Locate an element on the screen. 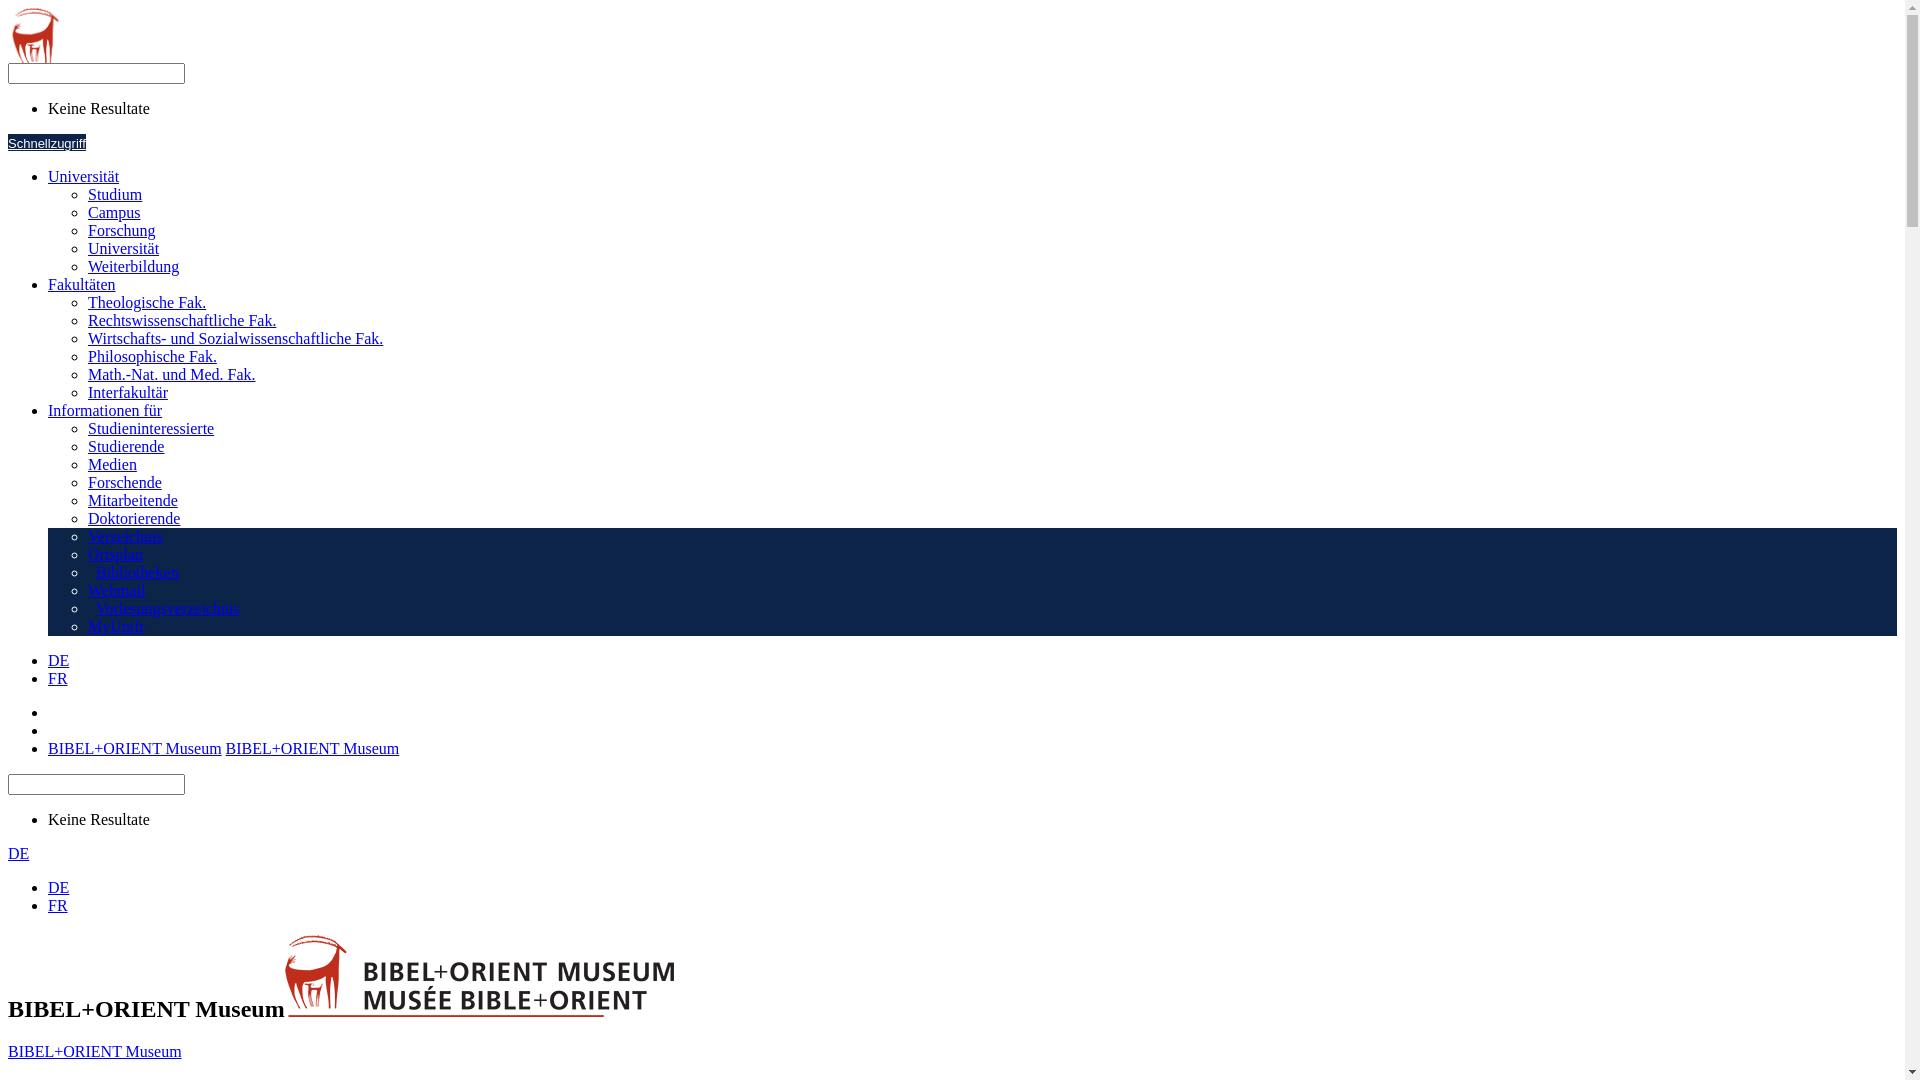  Webmail is located at coordinates (116, 590).